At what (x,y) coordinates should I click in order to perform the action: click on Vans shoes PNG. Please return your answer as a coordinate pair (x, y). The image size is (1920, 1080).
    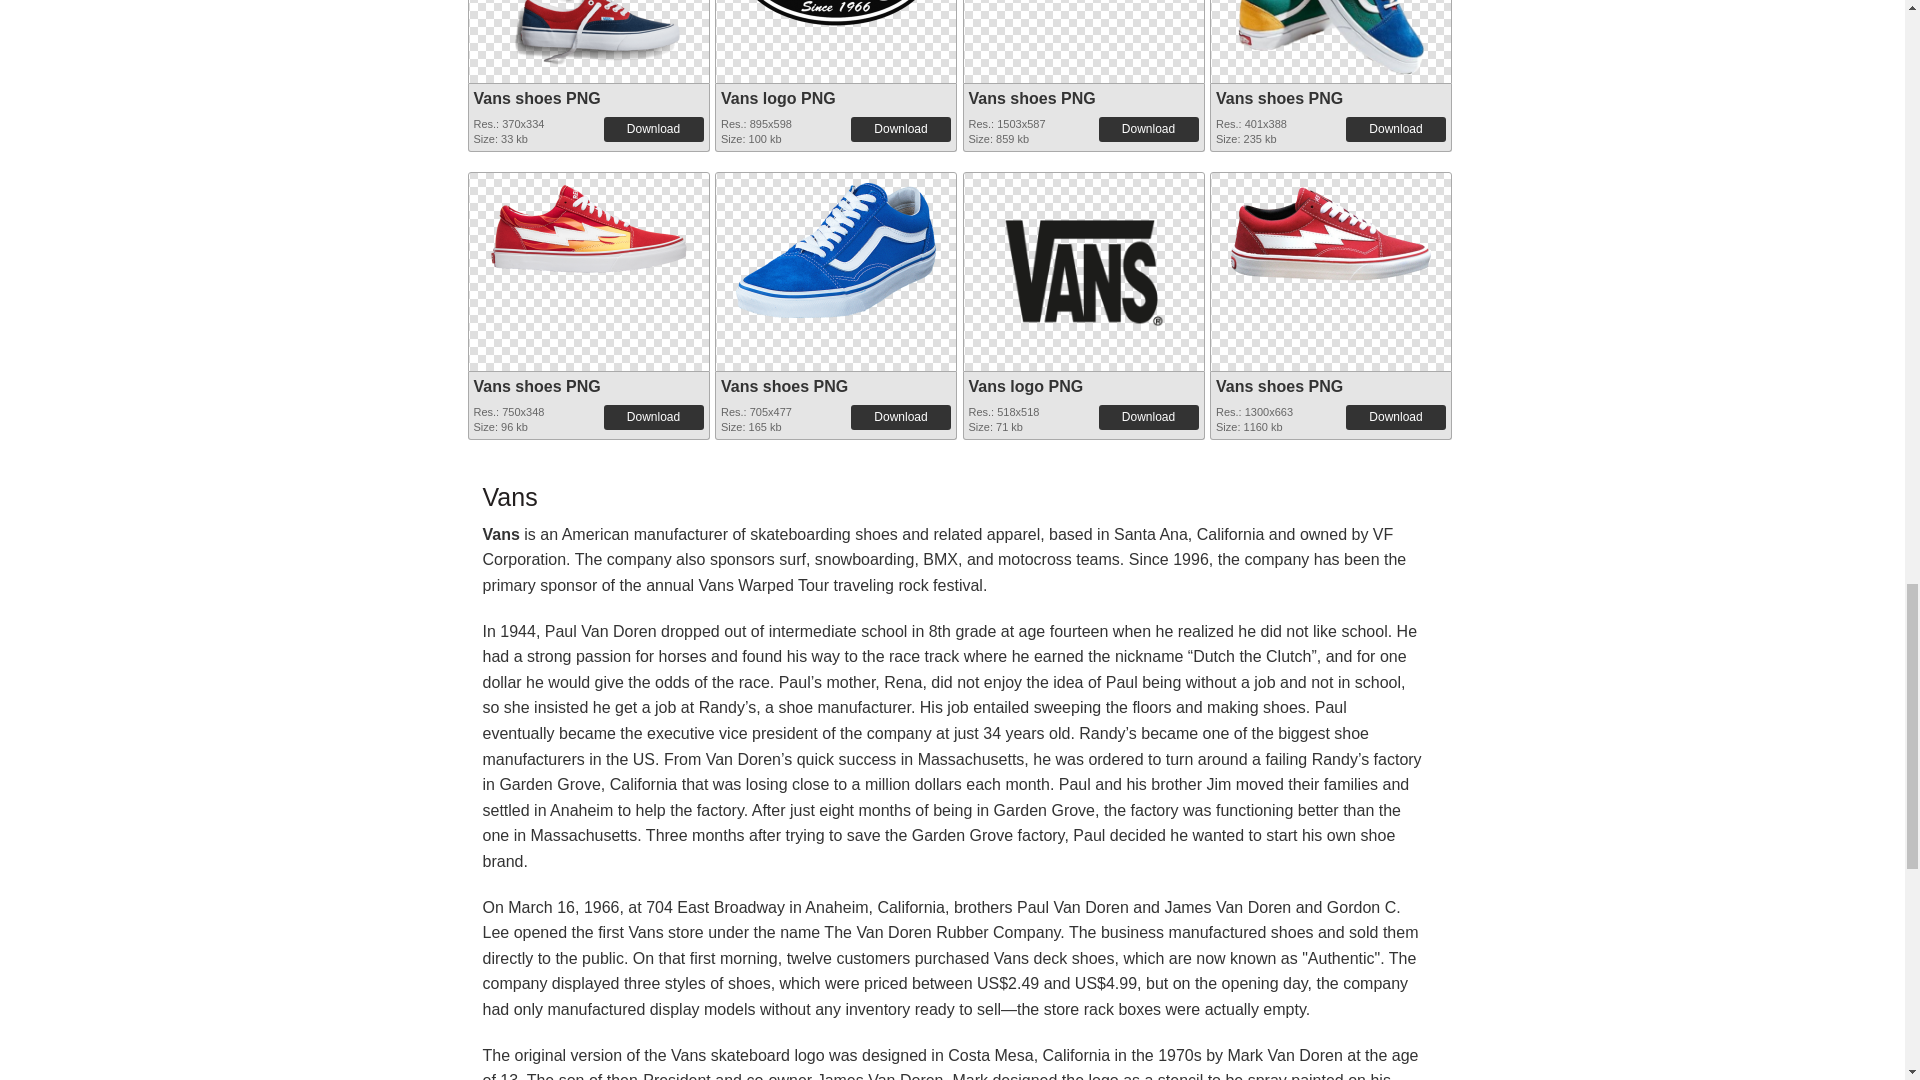
    Looking at the image, I should click on (587, 37).